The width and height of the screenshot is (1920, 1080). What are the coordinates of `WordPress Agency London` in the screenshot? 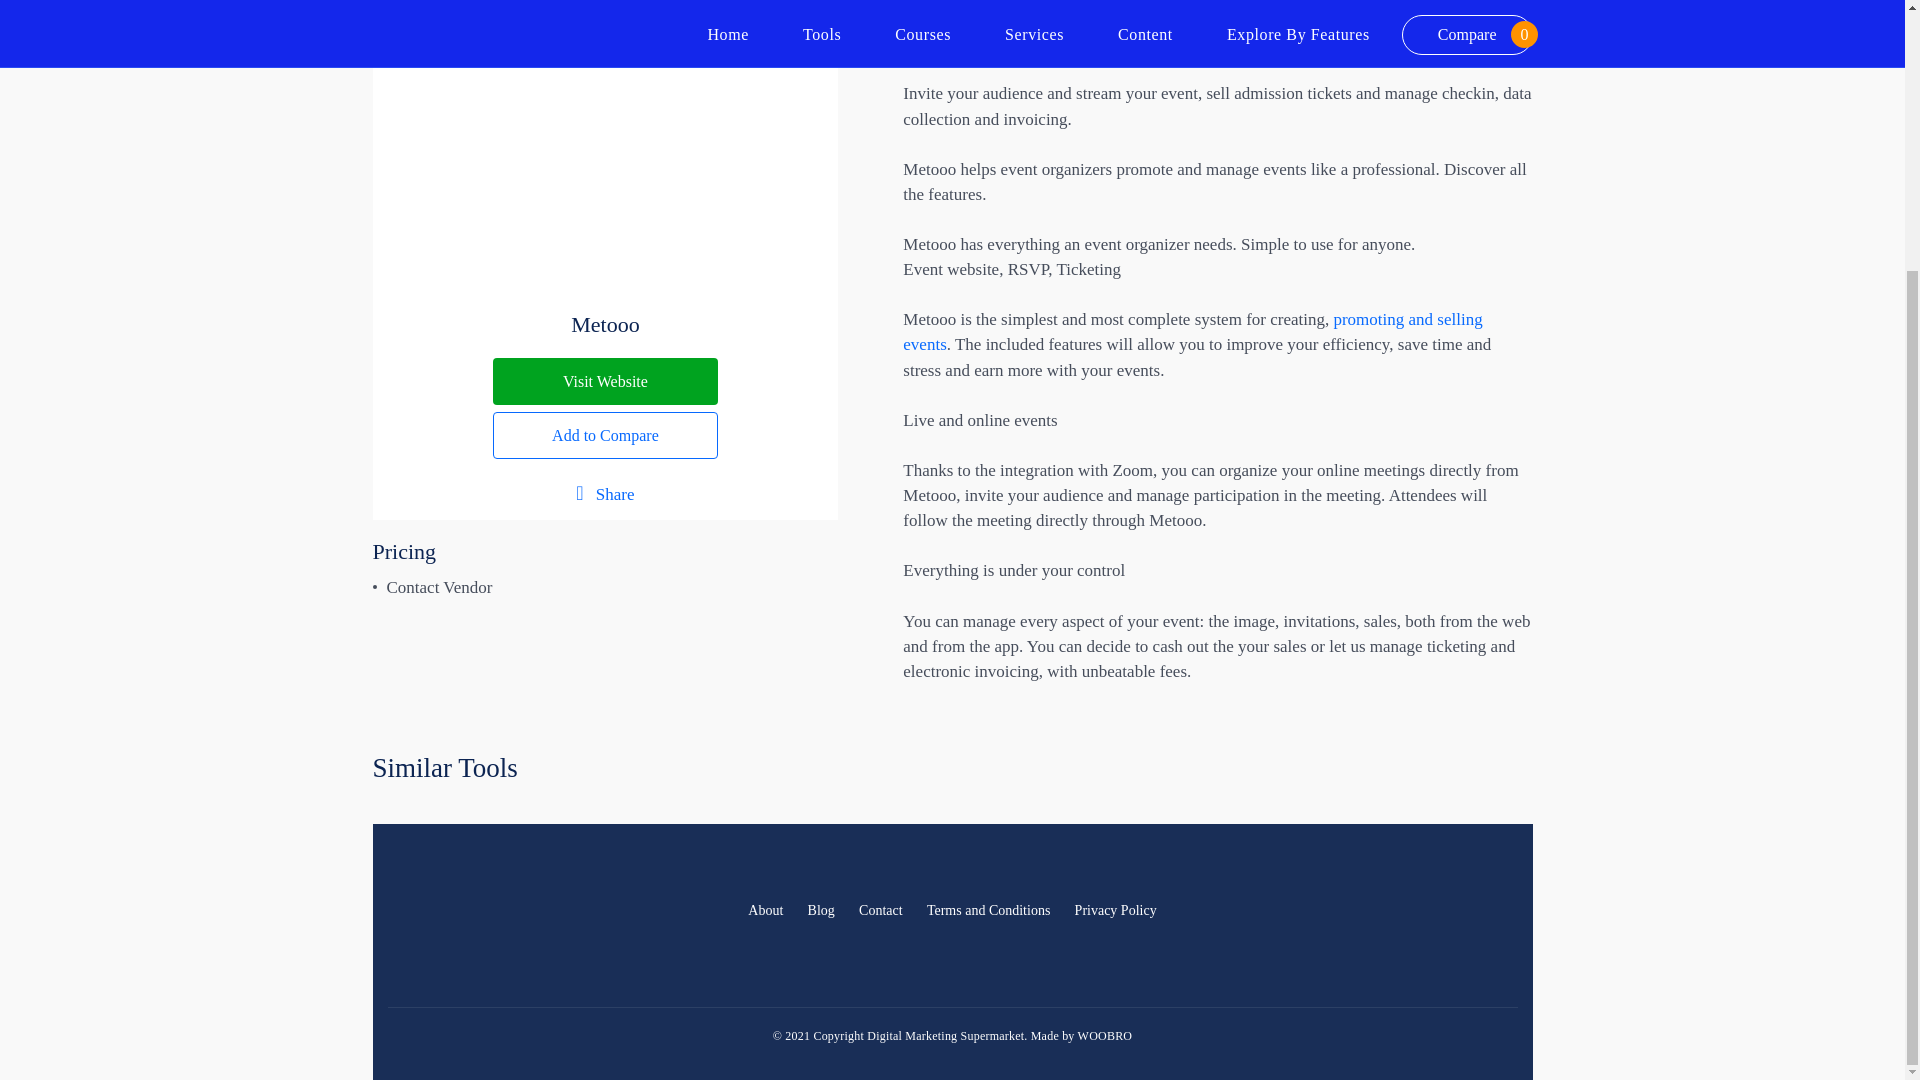 It's located at (1104, 1036).